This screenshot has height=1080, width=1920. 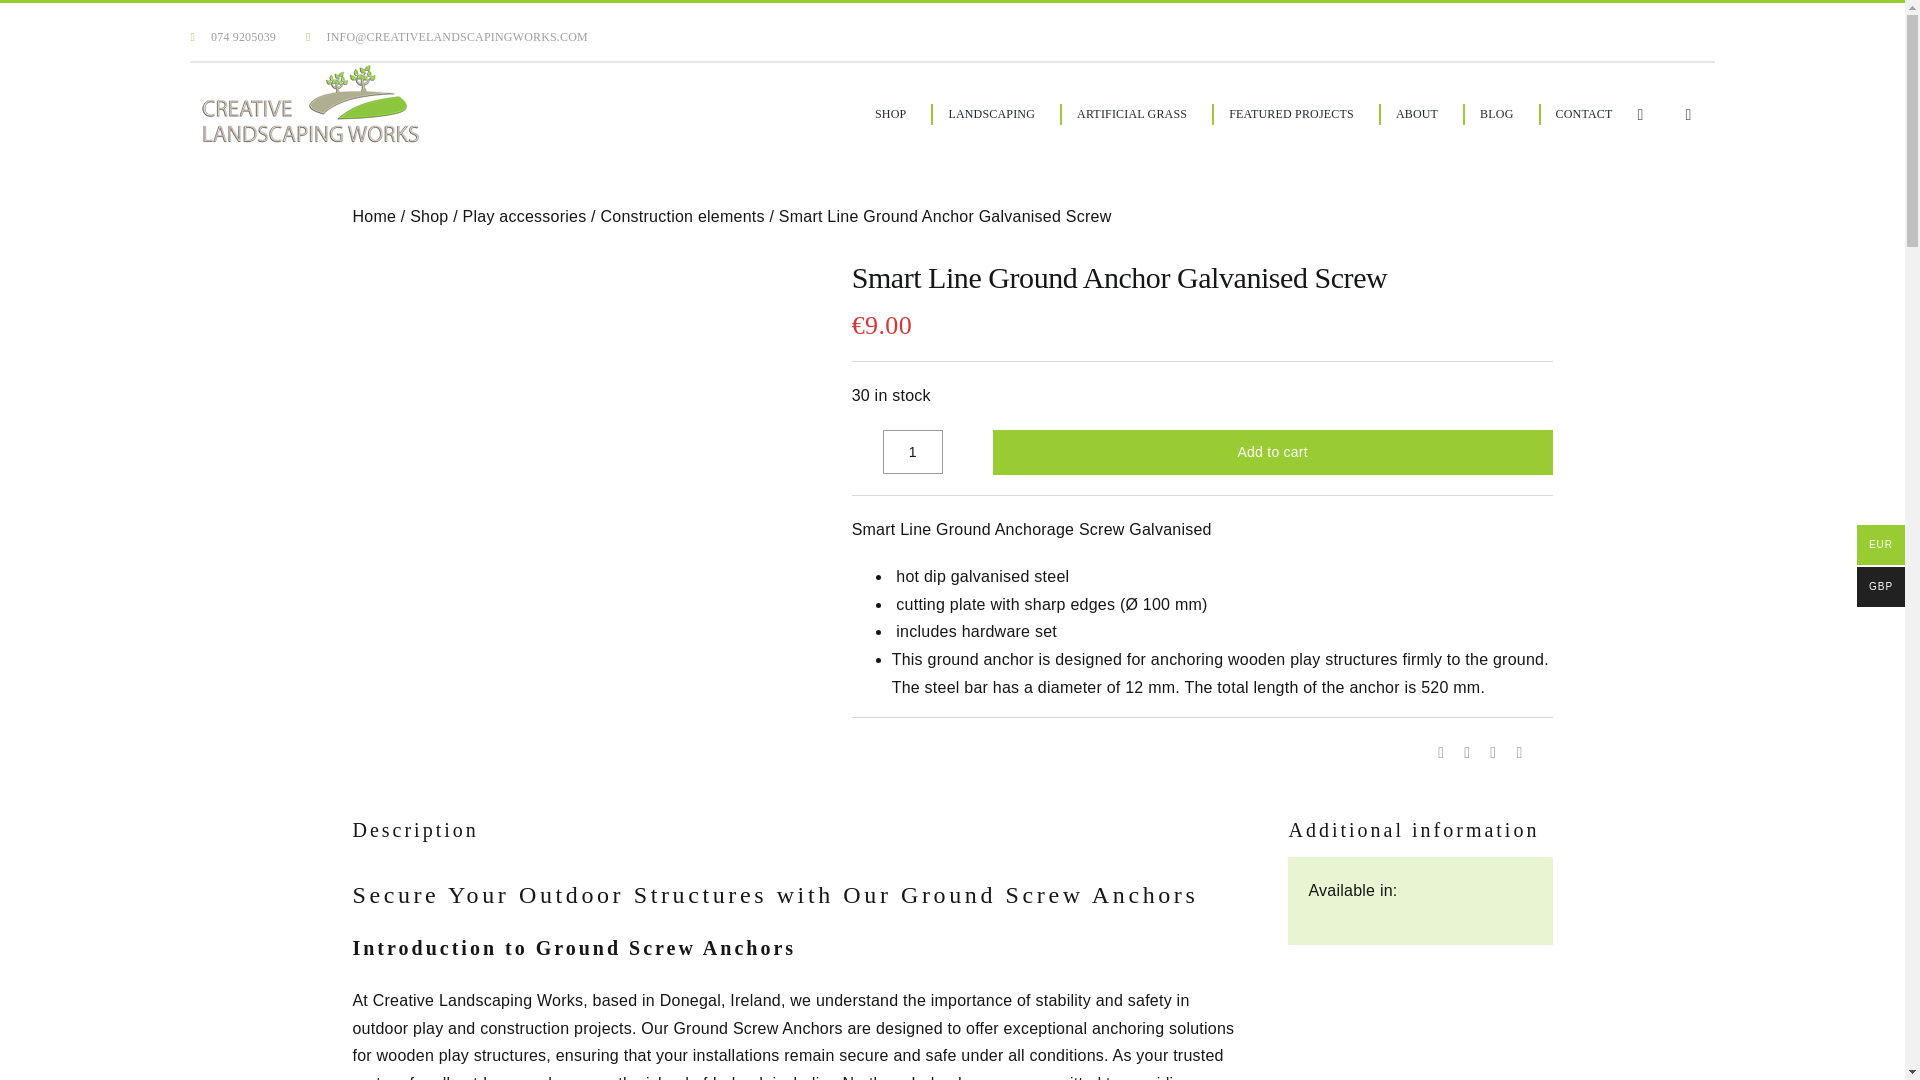 What do you see at coordinates (1290, 114) in the screenshot?
I see `FEATURED PROJECTS` at bounding box center [1290, 114].